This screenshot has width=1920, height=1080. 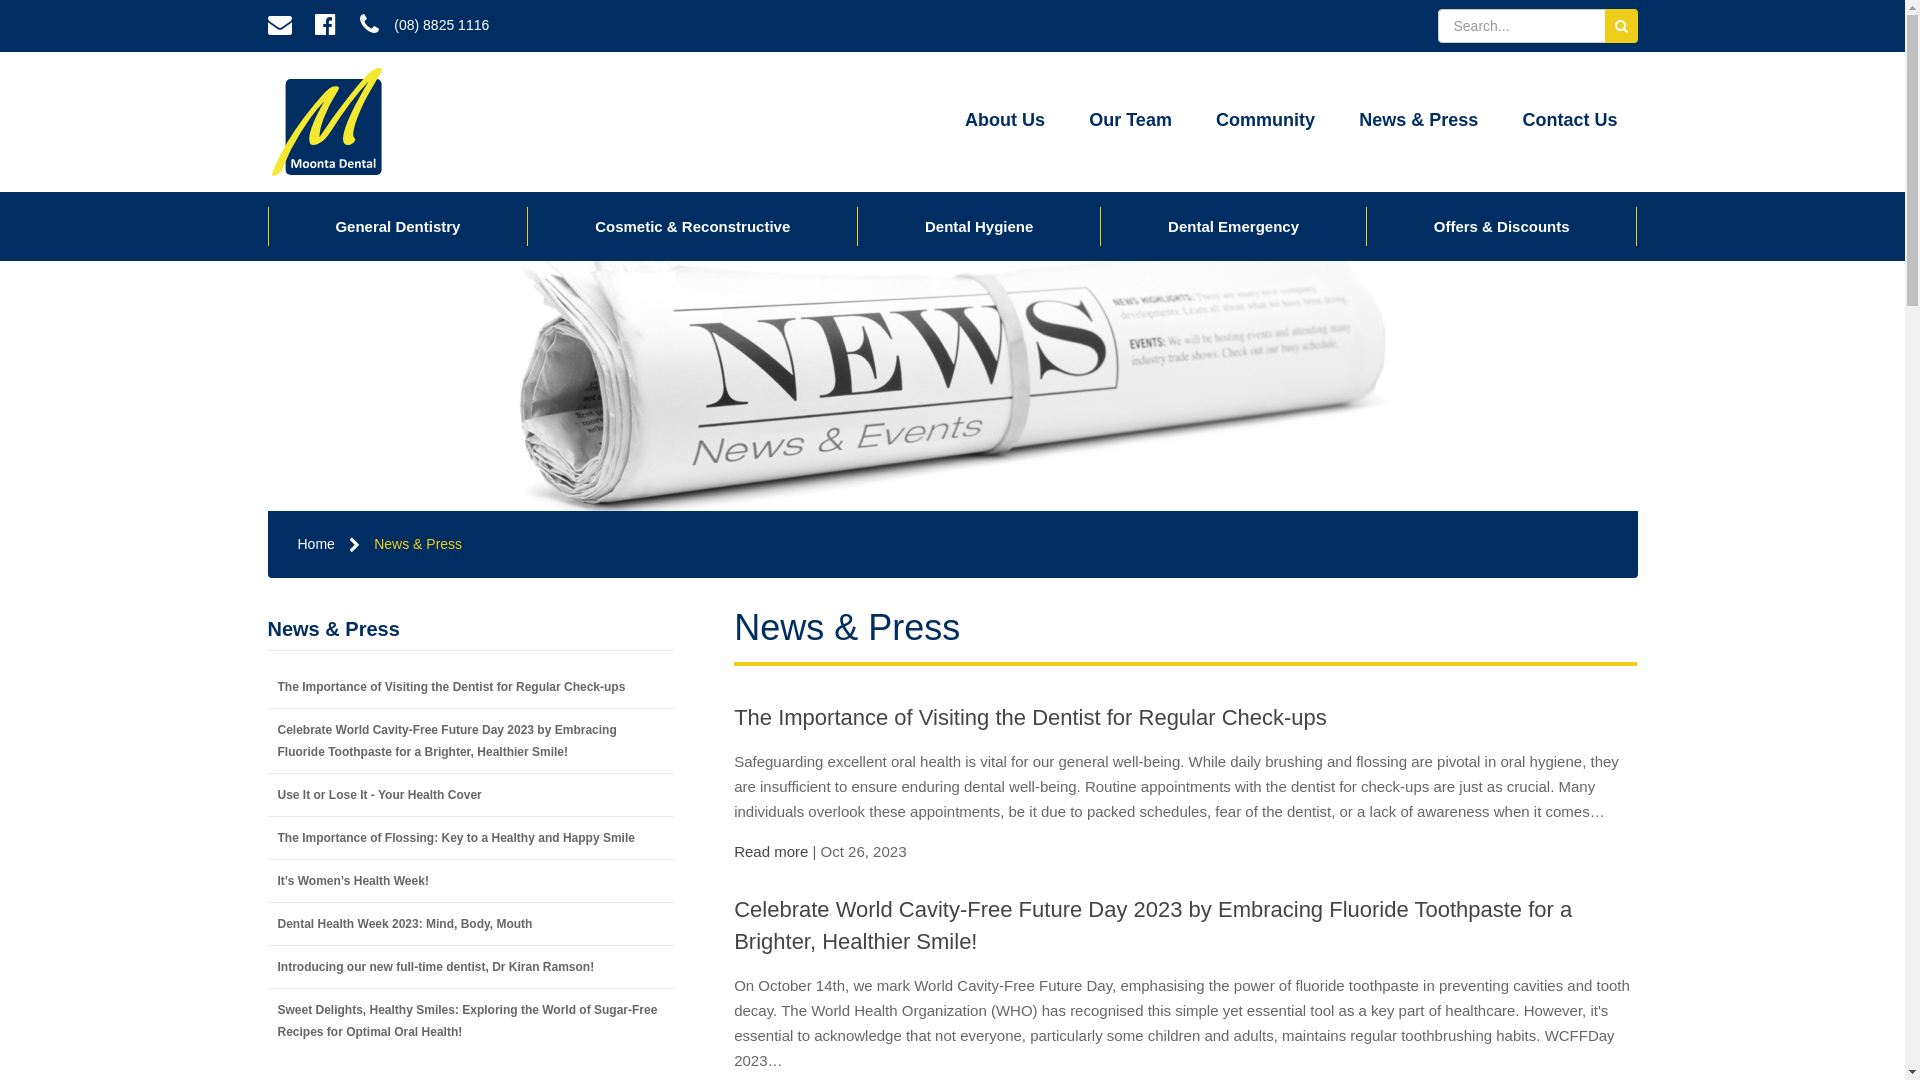 What do you see at coordinates (472, 967) in the screenshot?
I see `Introducing our new full-time dentist, Dr Kiran Ramson!` at bounding box center [472, 967].